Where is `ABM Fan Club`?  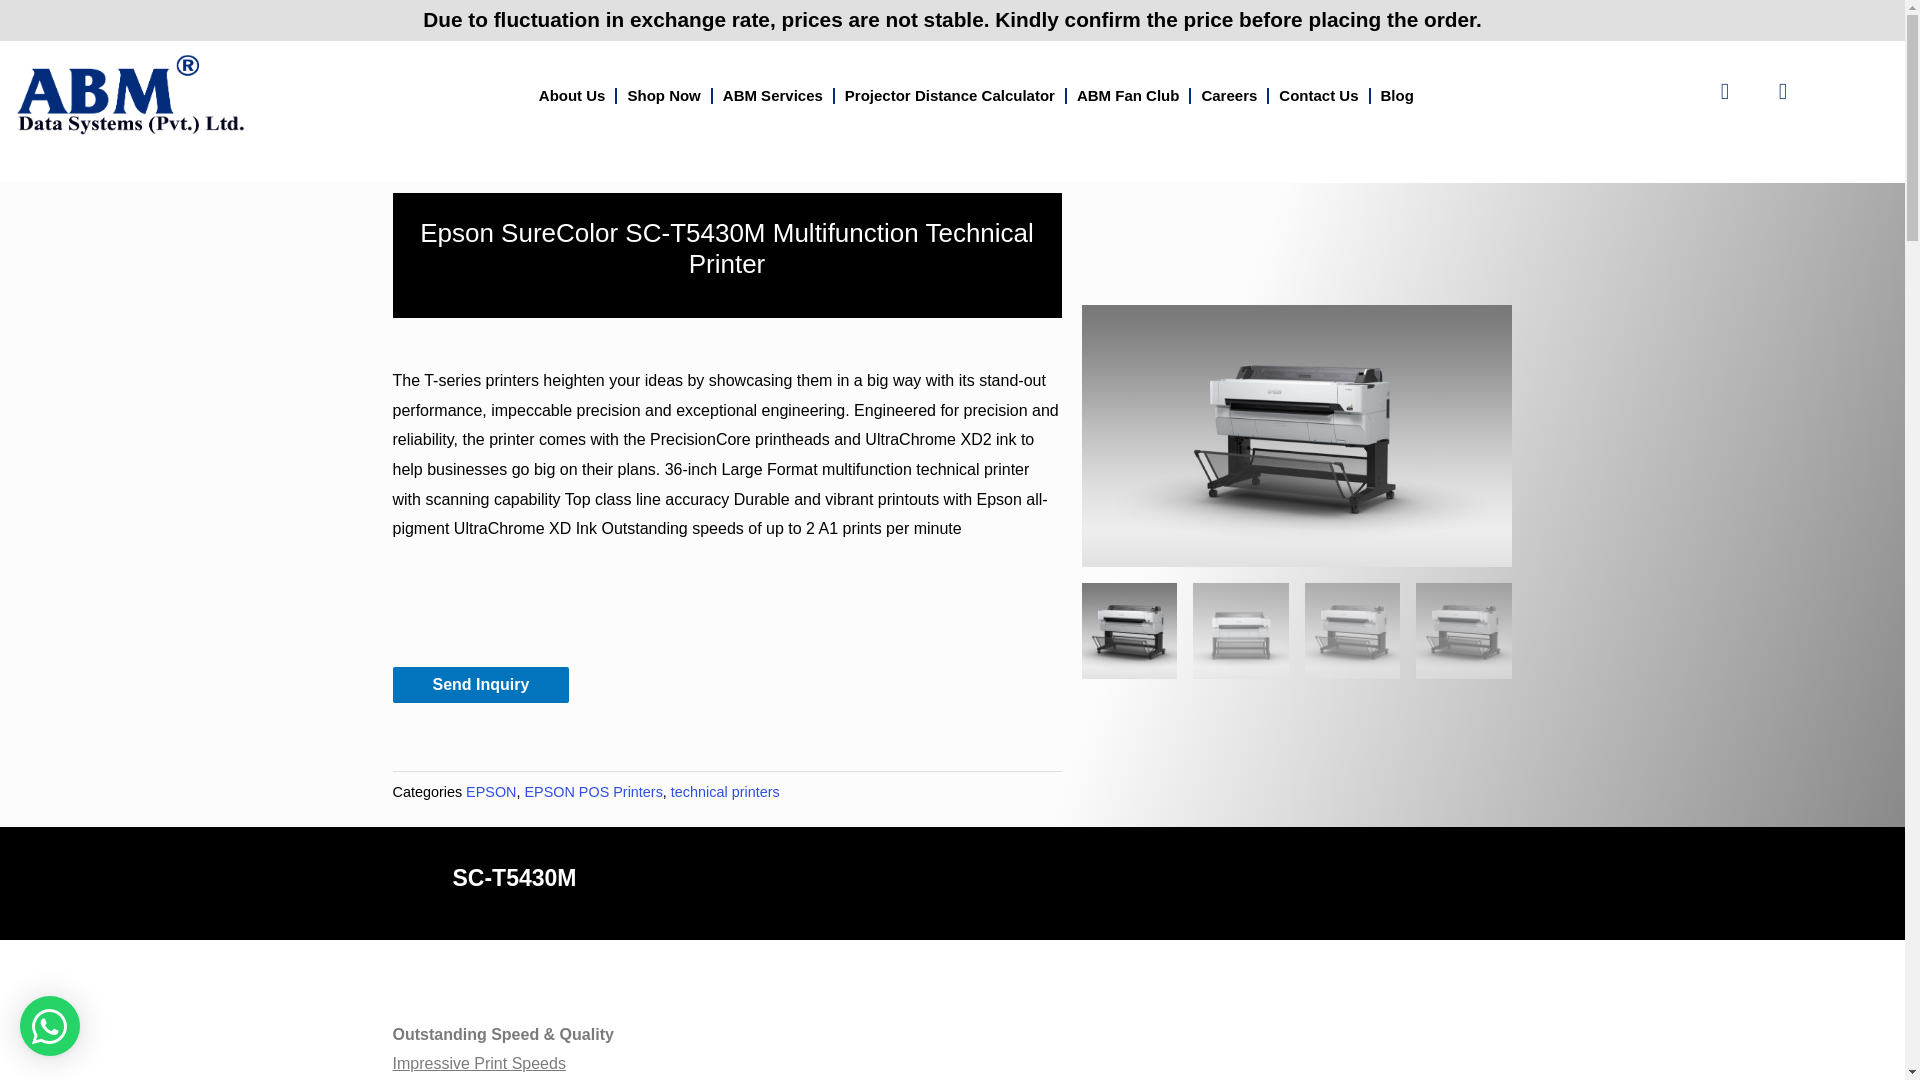
ABM Fan Club is located at coordinates (1128, 96).